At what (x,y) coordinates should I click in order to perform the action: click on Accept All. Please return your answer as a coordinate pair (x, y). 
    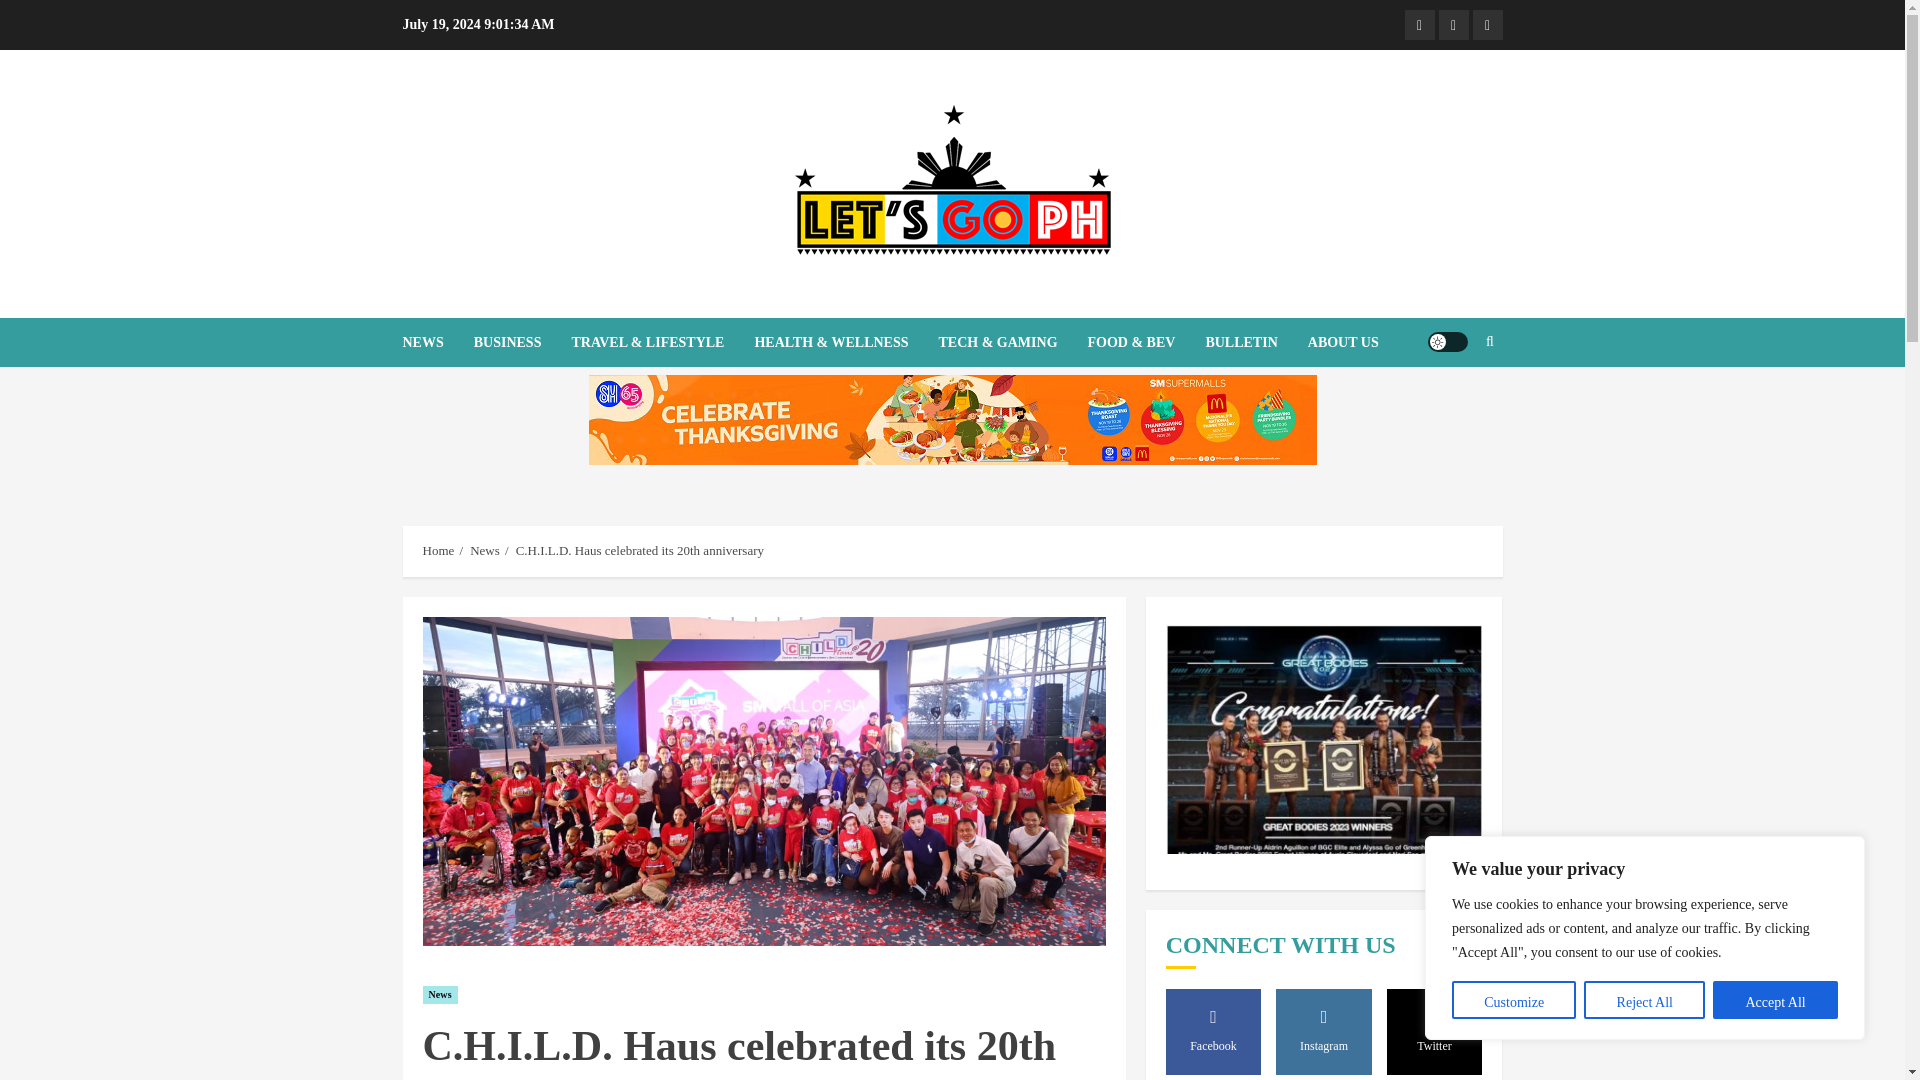
    Looking at the image, I should click on (1774, 1000).